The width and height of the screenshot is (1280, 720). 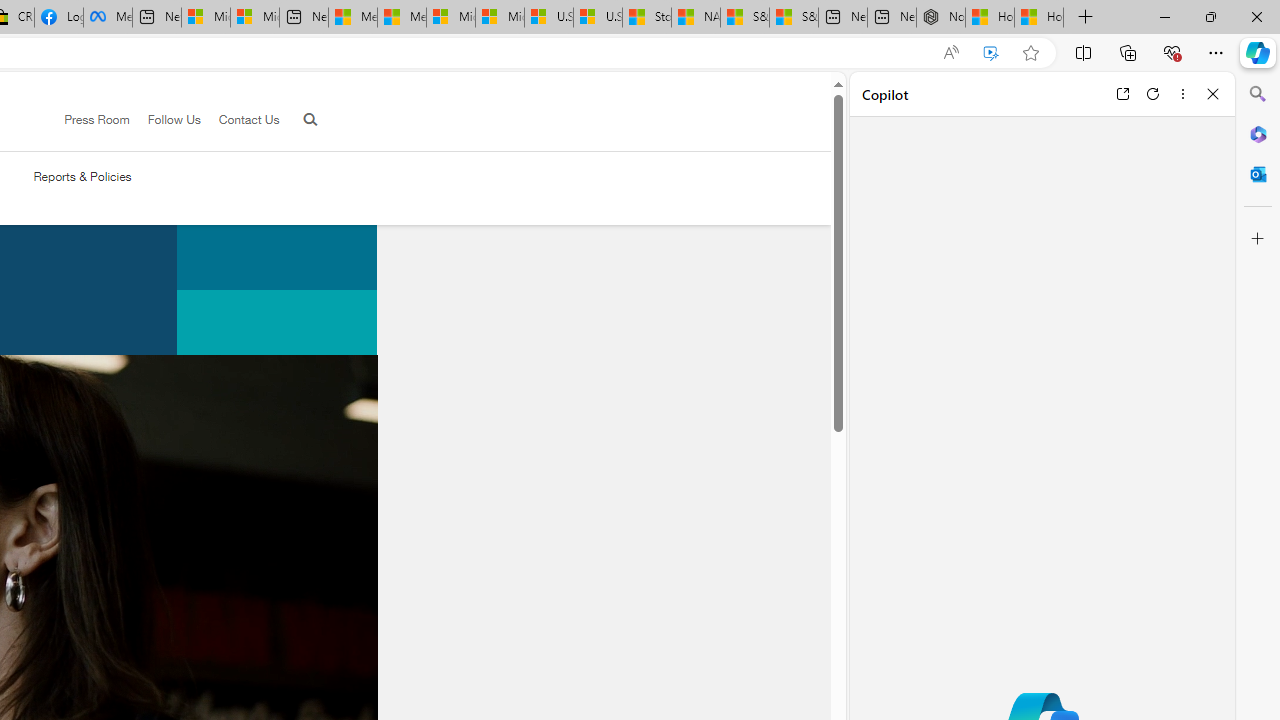 I want to click on Press Room, so click(x=97, y=119).